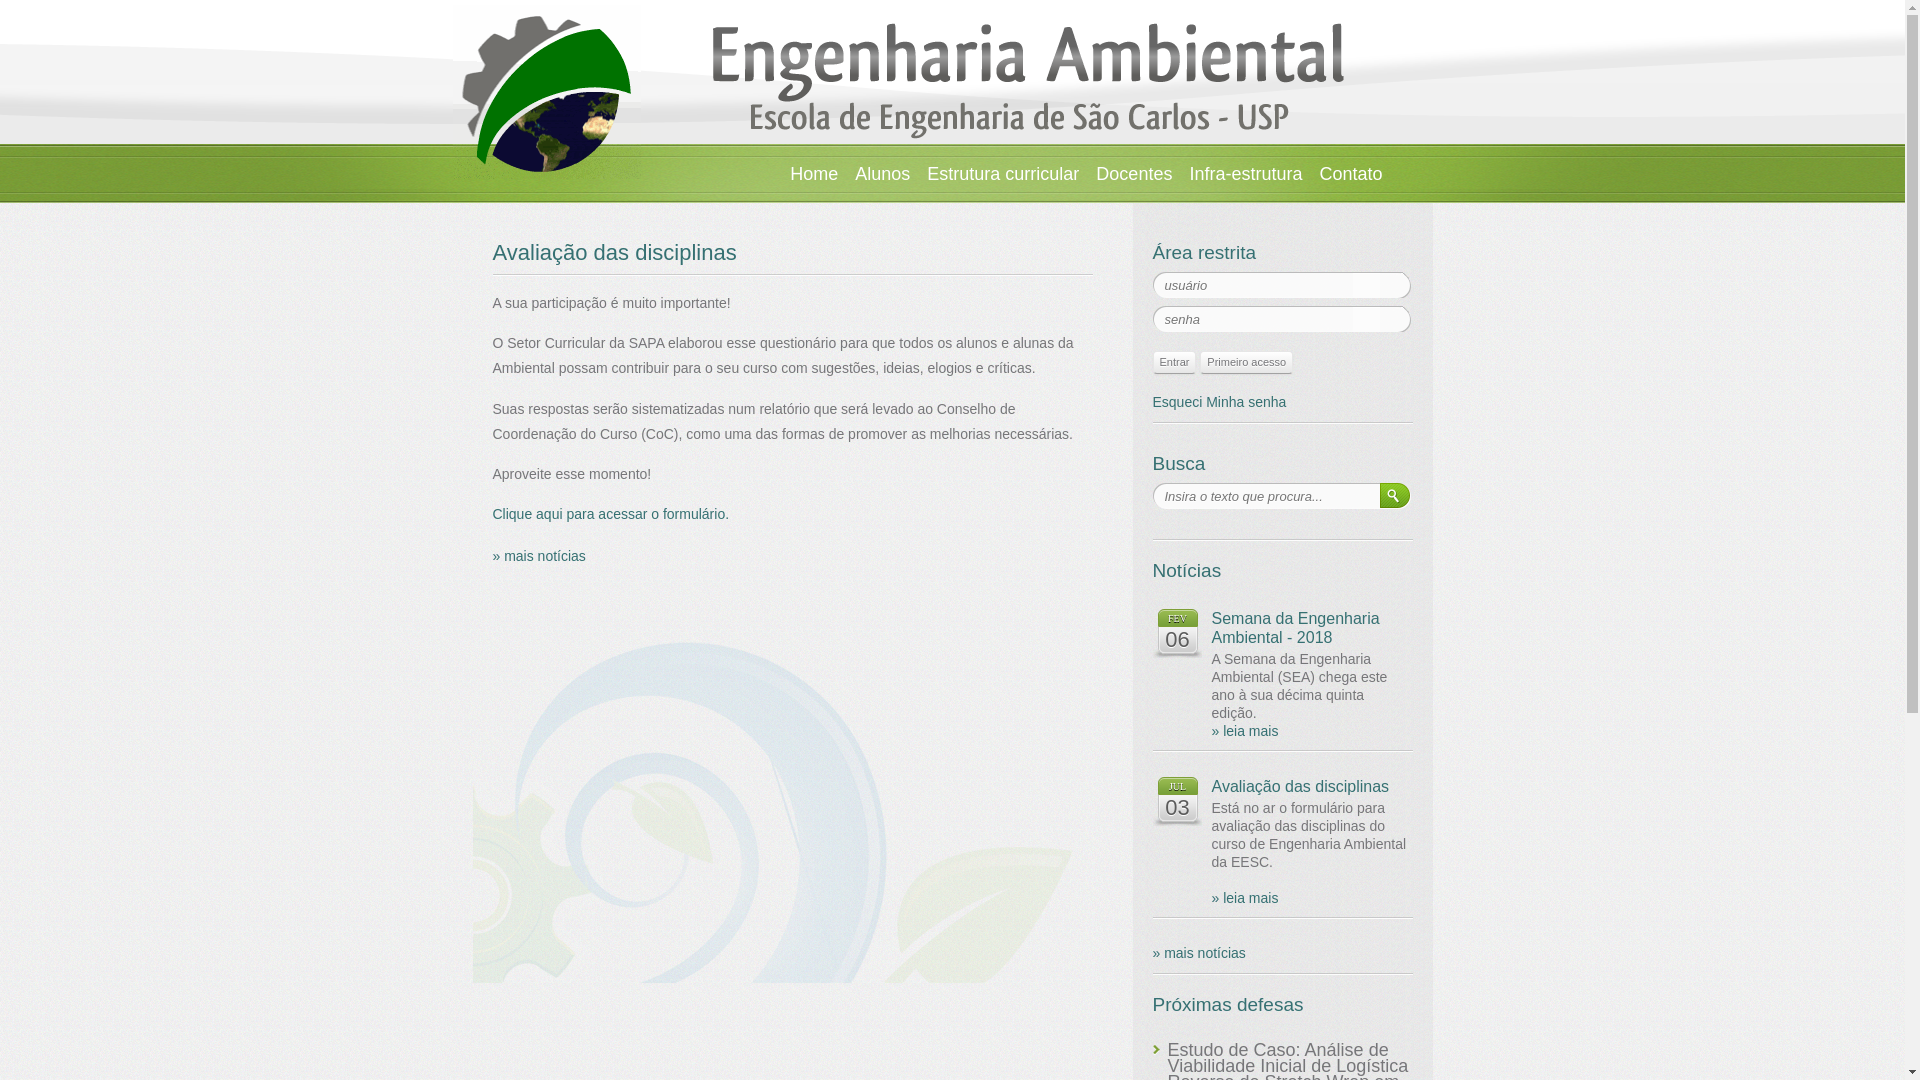  What do you see at coordinates (1134, 174) in the screenshot?
I see `Docentes` at bounding box center [1134, 174].